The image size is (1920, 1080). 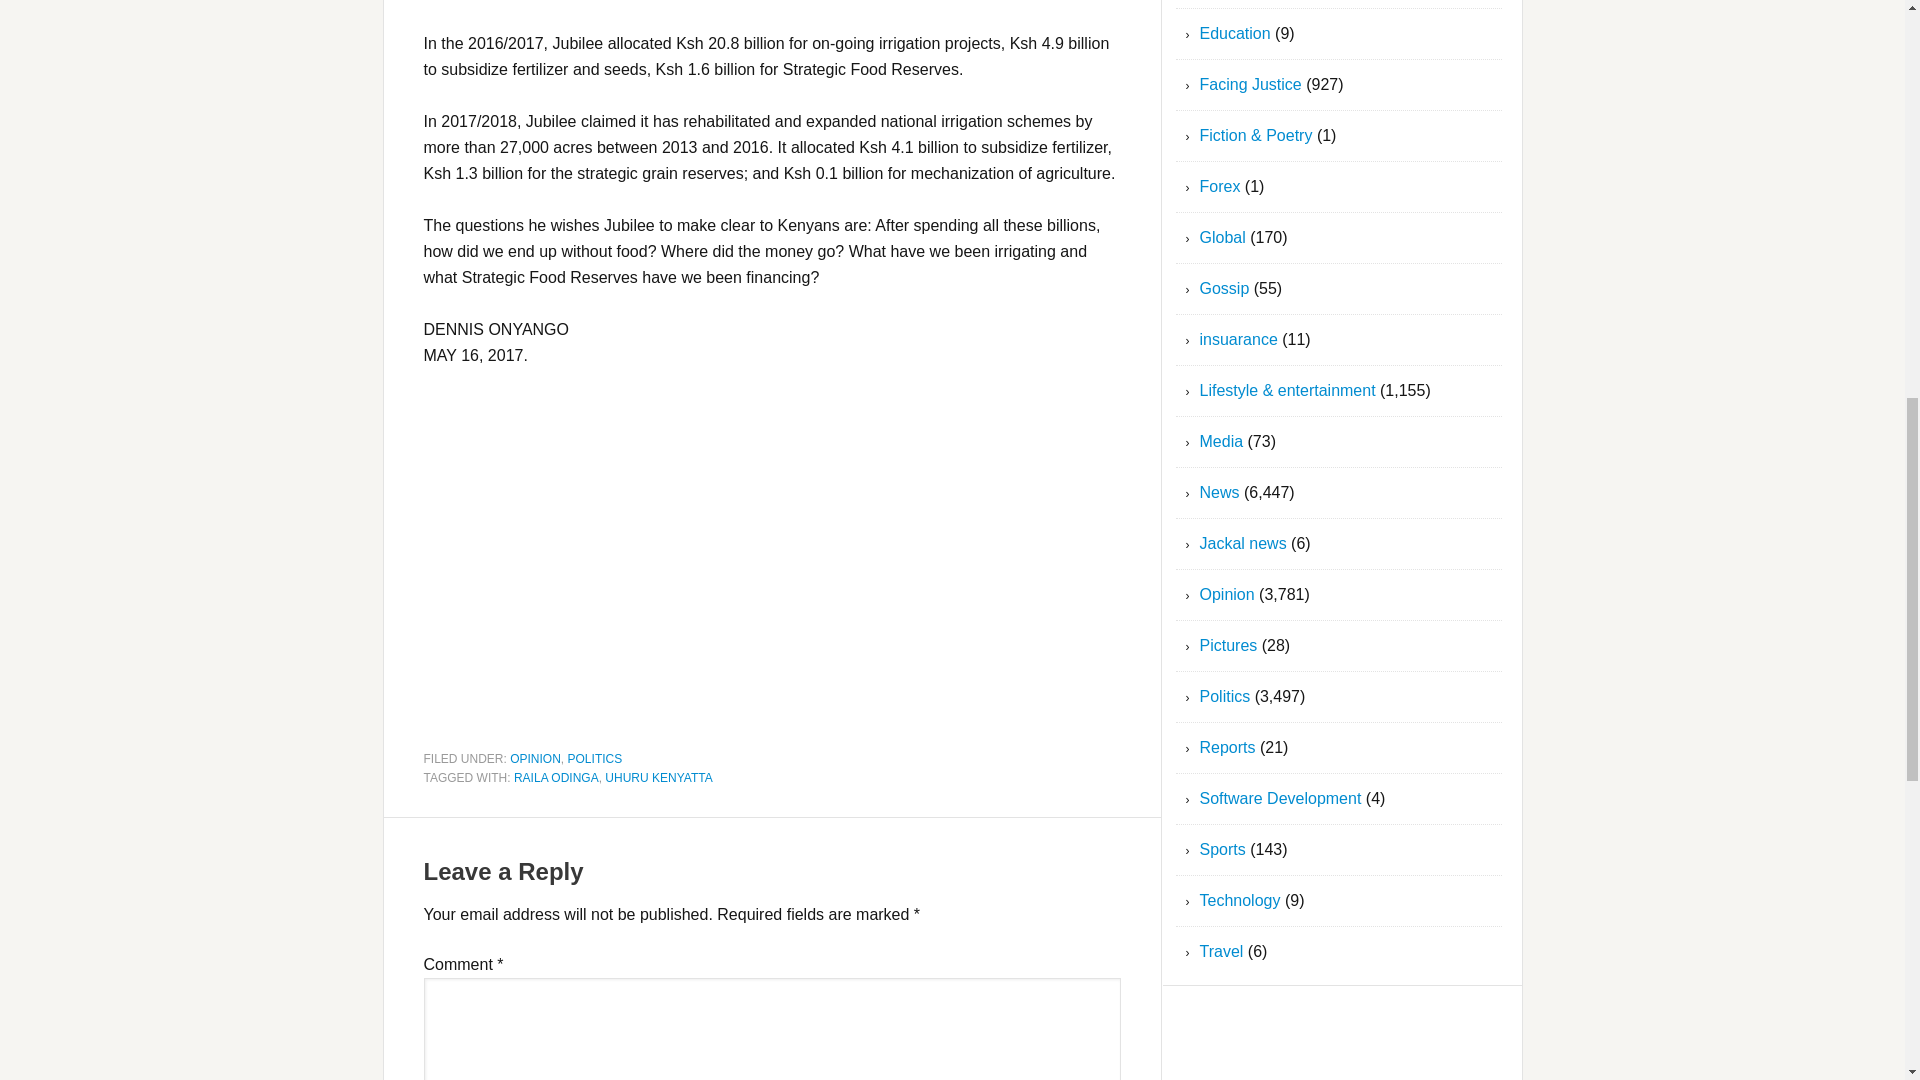 What do you see at coordinates (535, 758) in the screenshot?
I see `OPINION` at bounding box center [535, 758].